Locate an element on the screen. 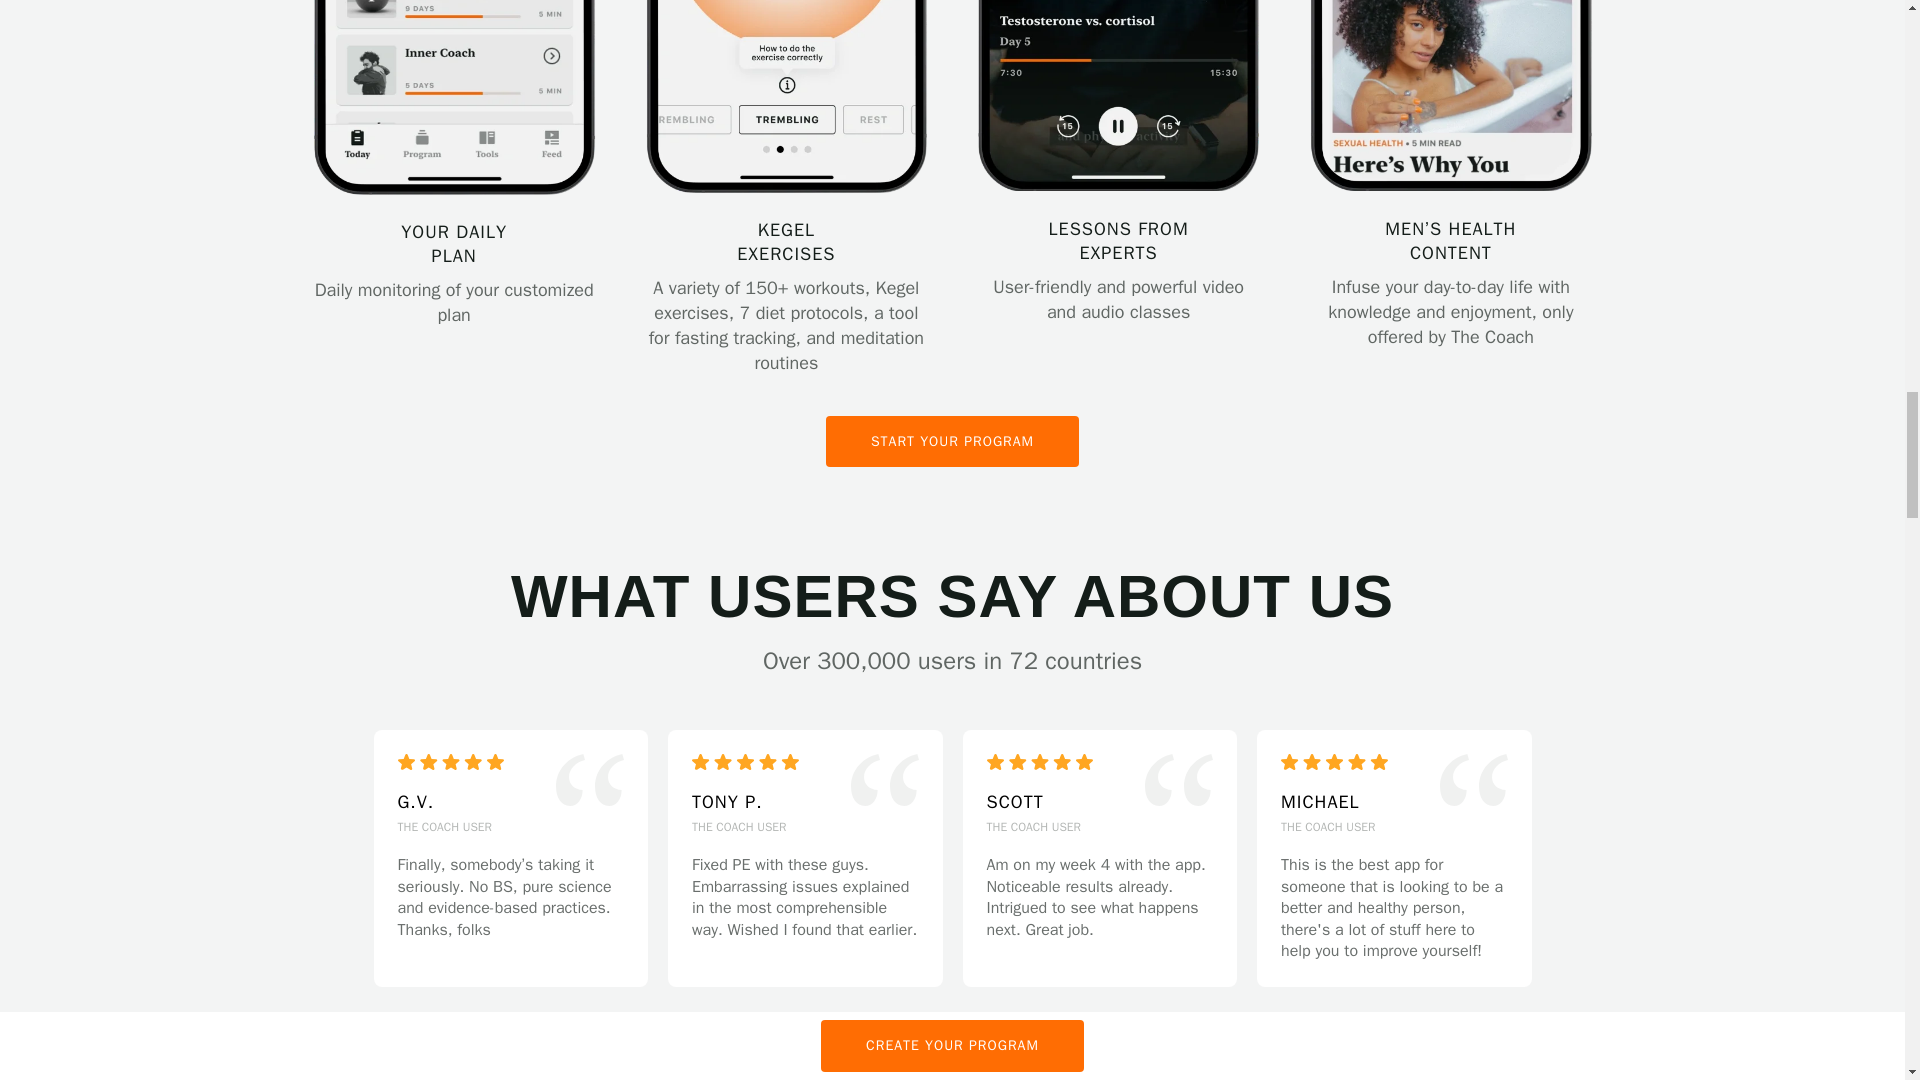  Lessons from experts is located at coordinates (1118, 98).